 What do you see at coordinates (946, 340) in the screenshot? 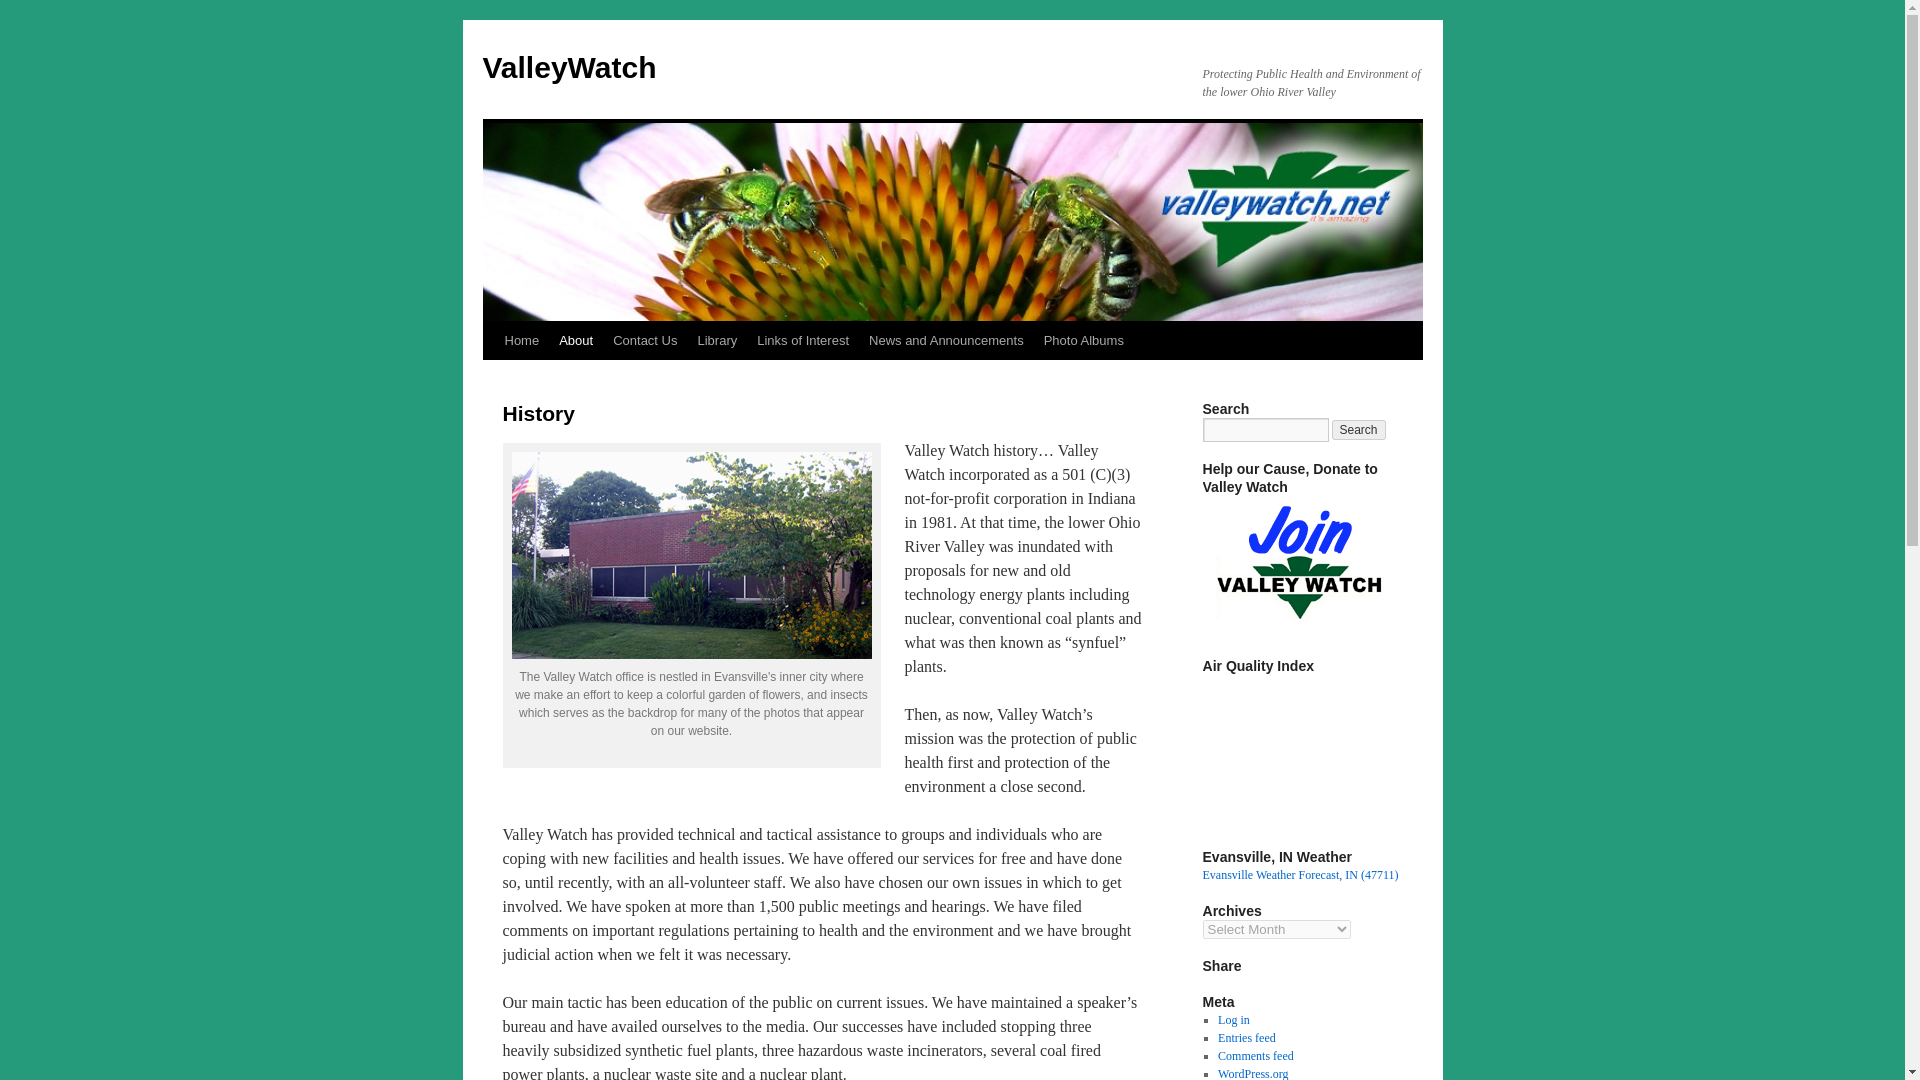
I see `News and Announcements` at bounding box center [946, 340].